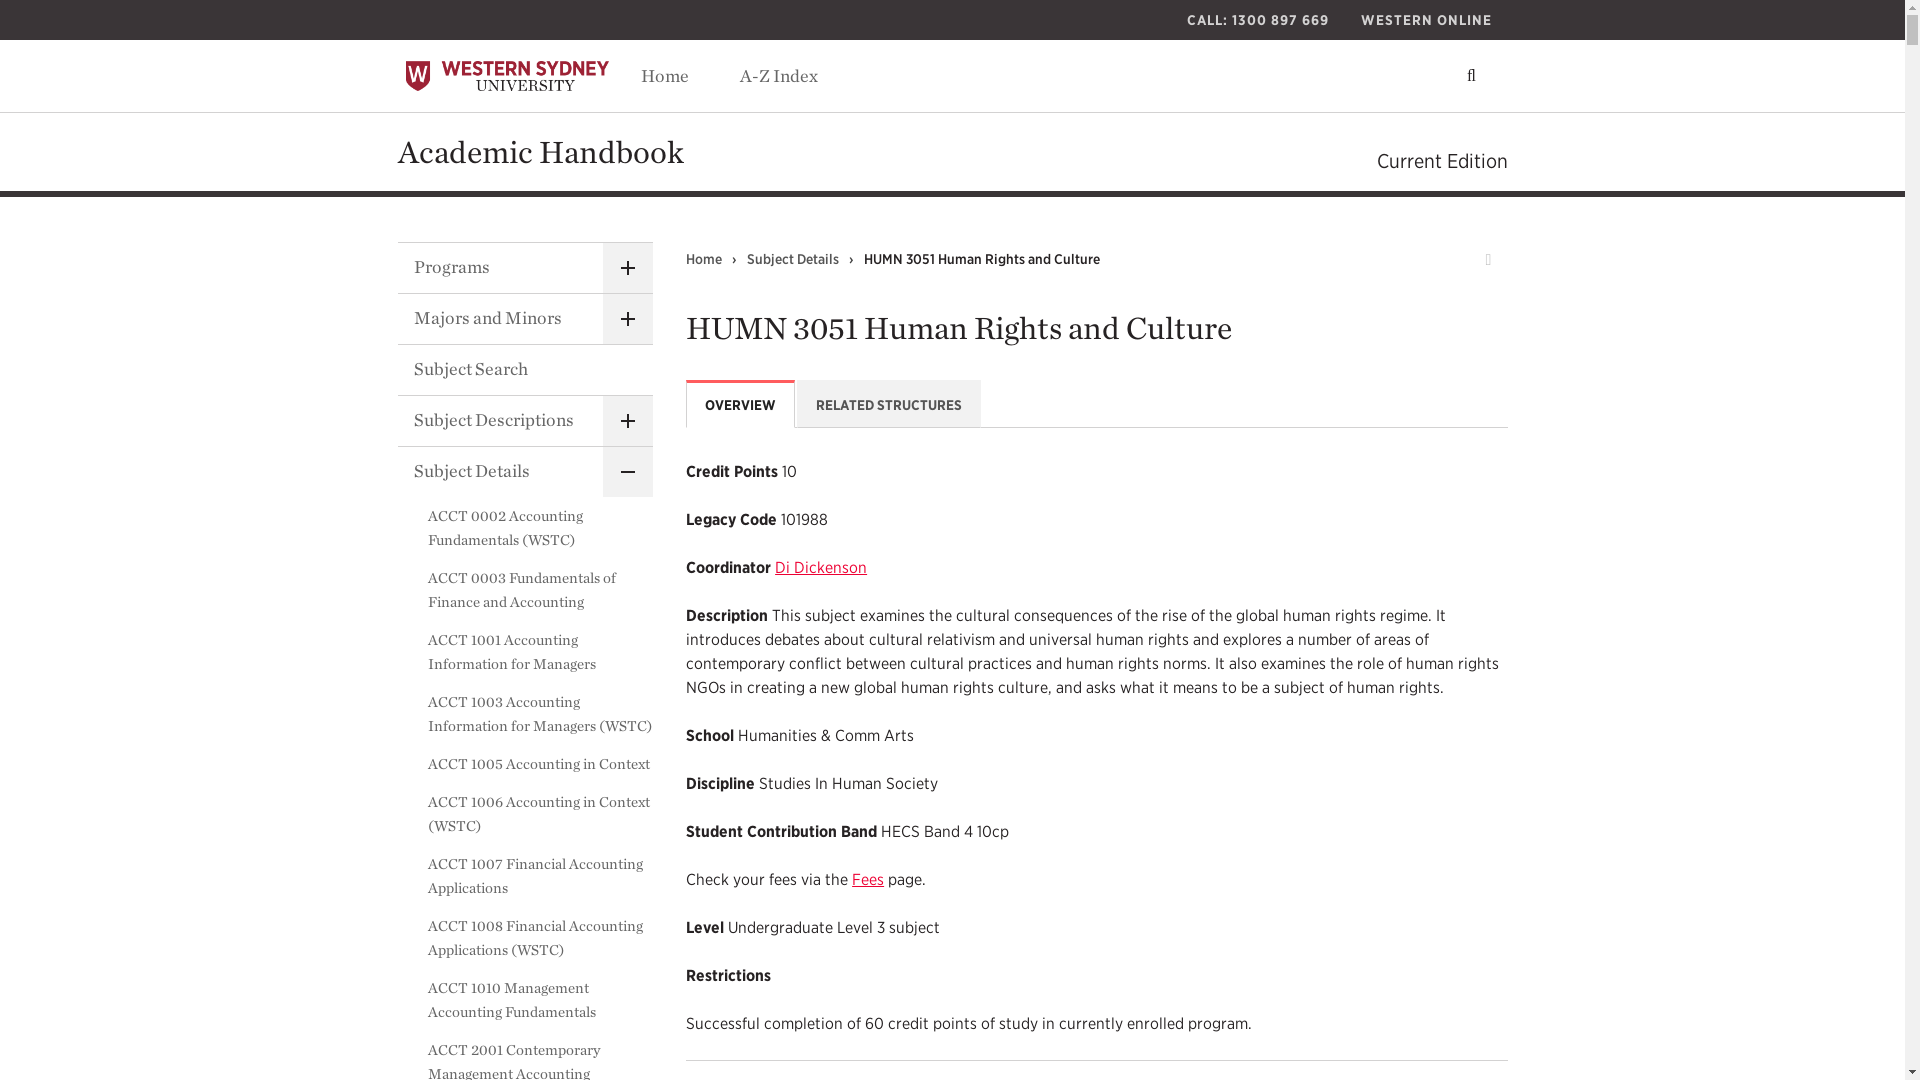 Image resolution: width=1920 pixels, height=1080 pixels. Describe the element at coordinates (778, 76) in the screenshot. I see `A-Z Index` at that location.